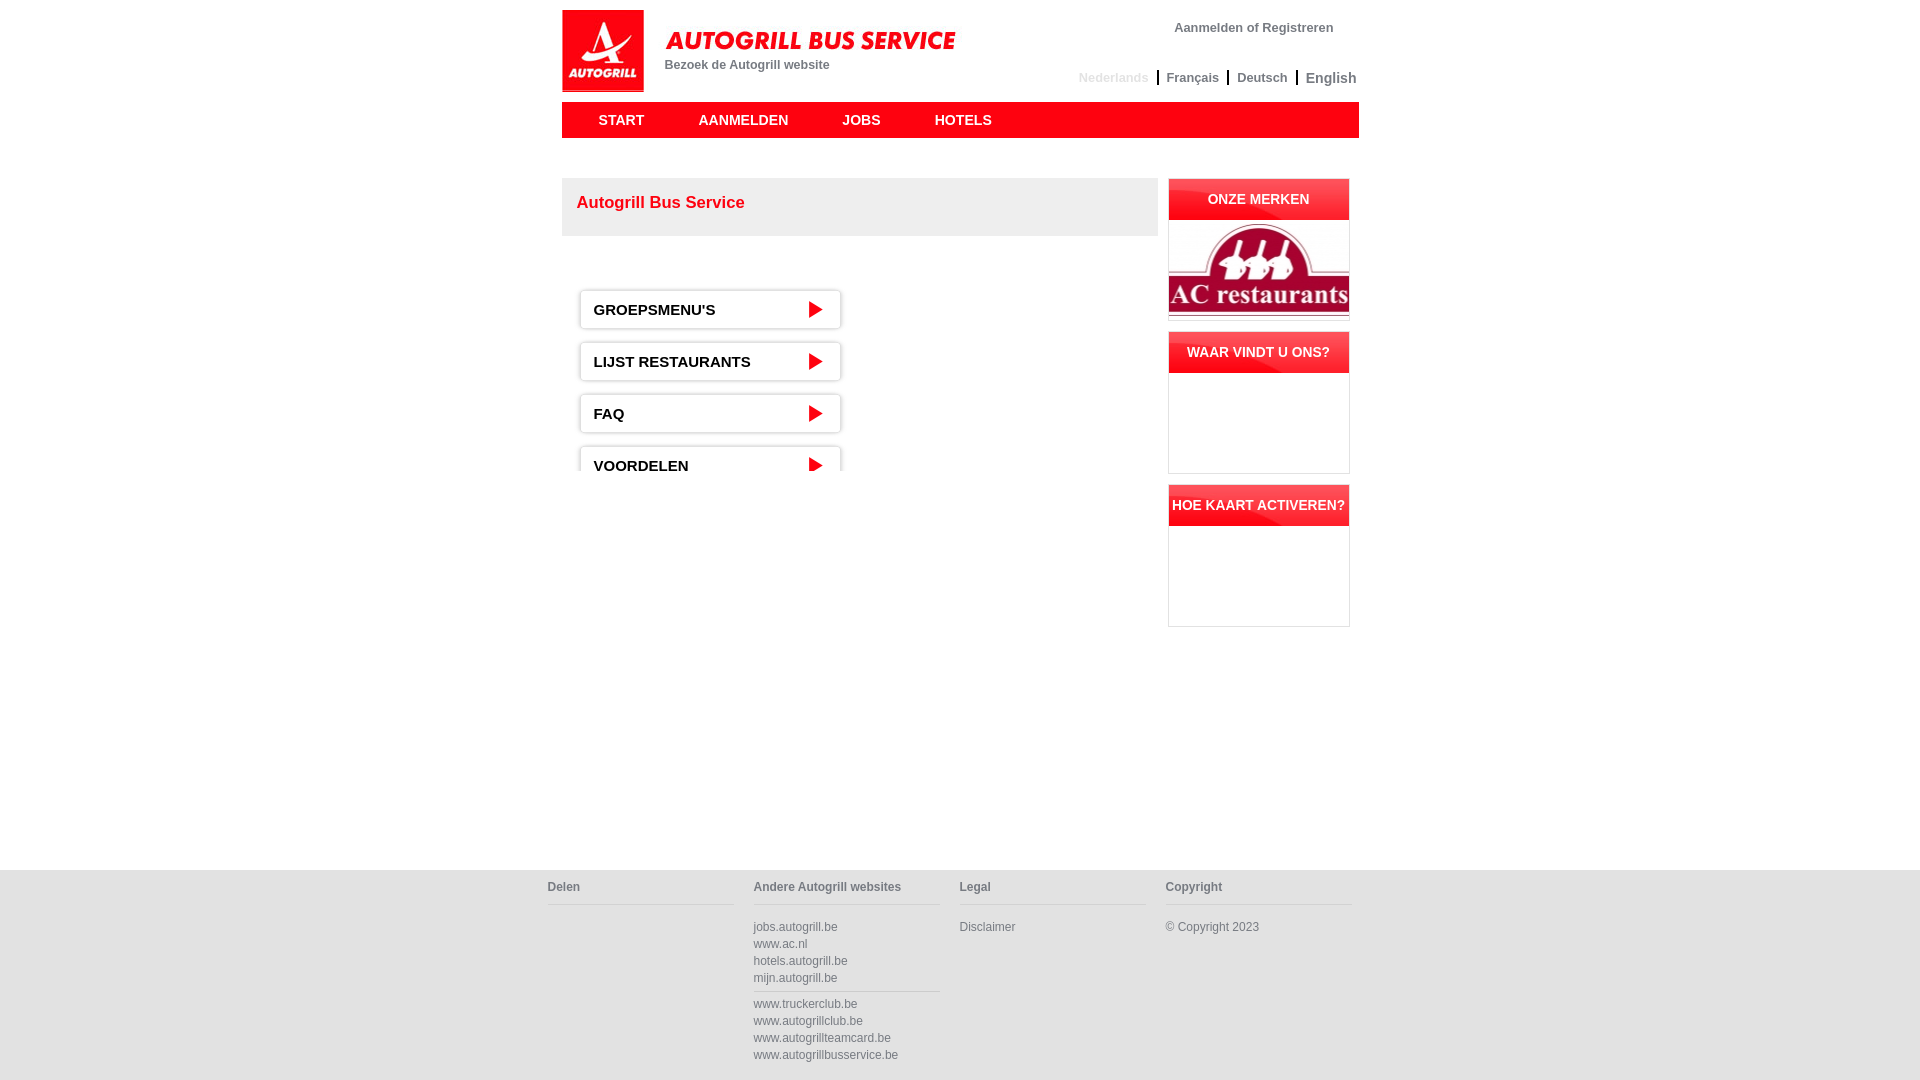 Image resolution: width=1920 pixels, height=1080 pixels. I want to click on English, so click(1332, 78).